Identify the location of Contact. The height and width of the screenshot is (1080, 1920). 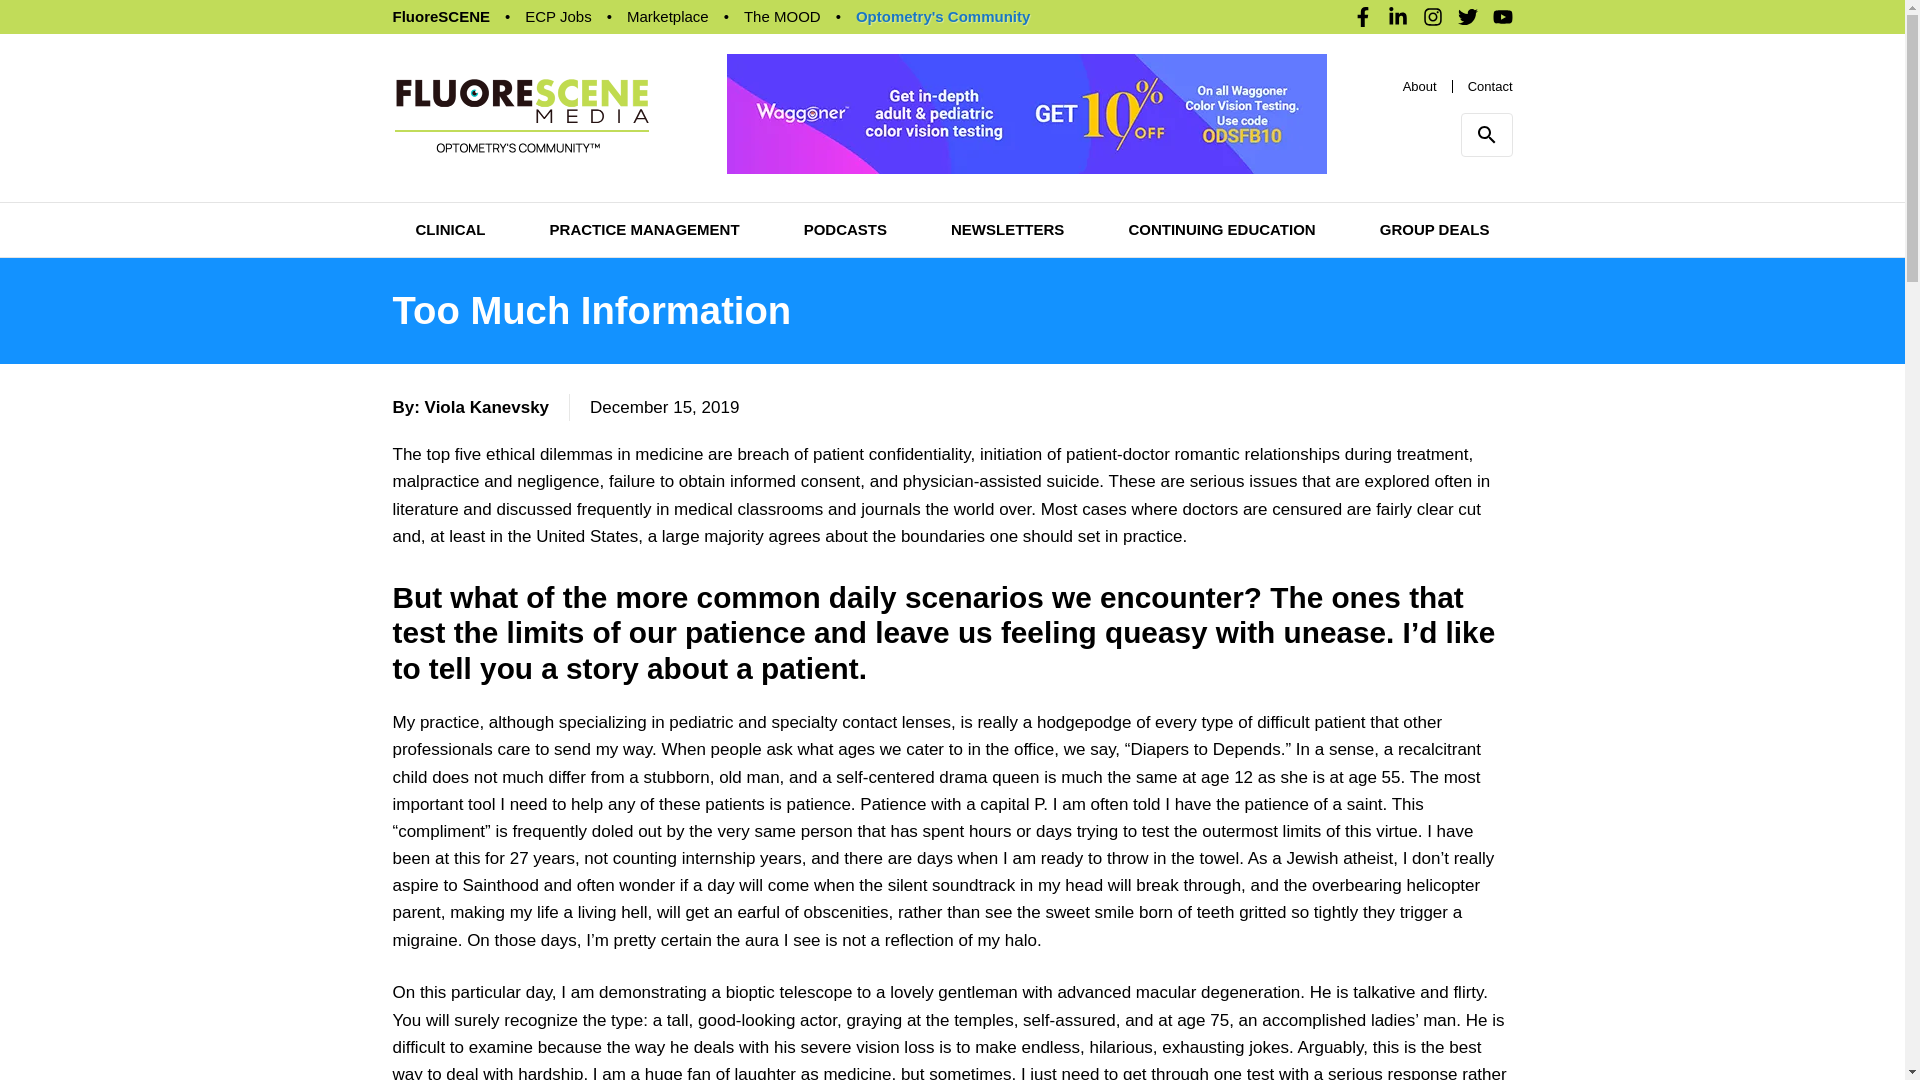
(1490, 84).